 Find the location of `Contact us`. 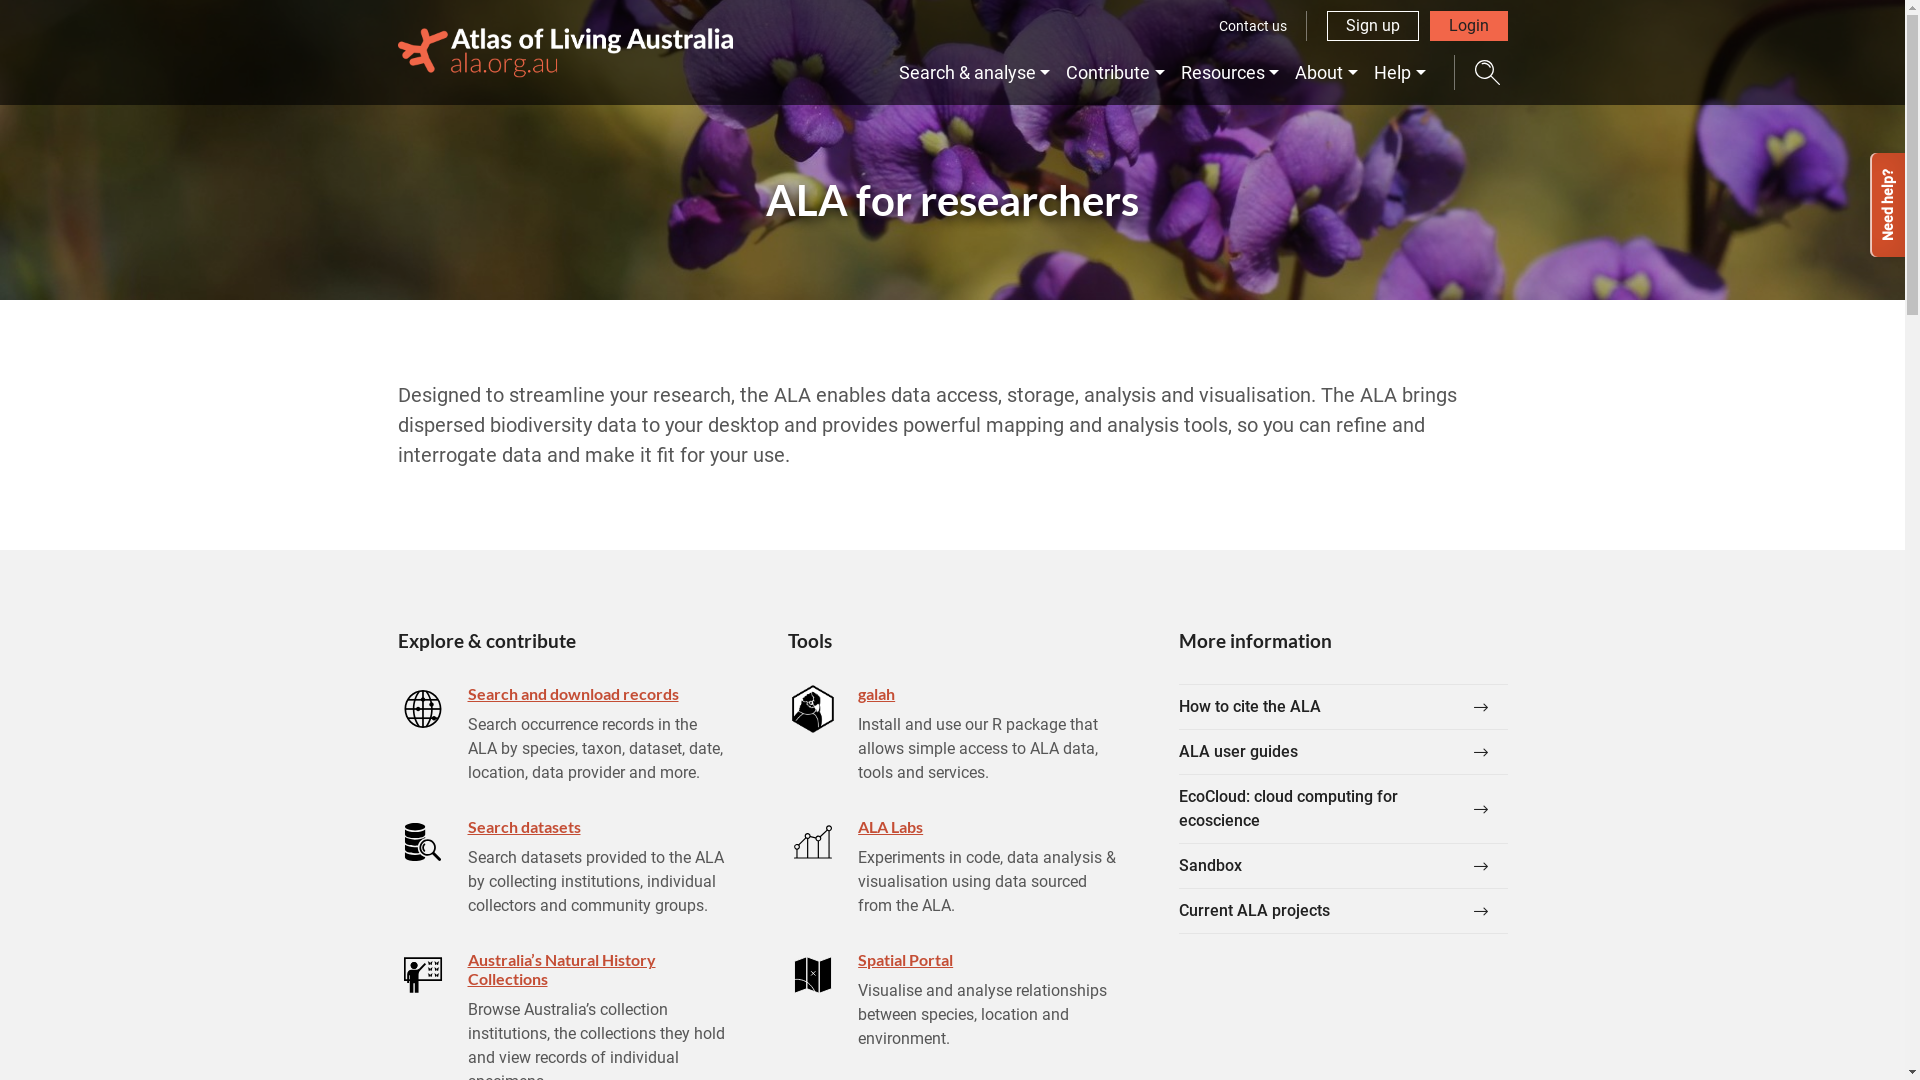

Contact us is located at coordinates (1253, 26).